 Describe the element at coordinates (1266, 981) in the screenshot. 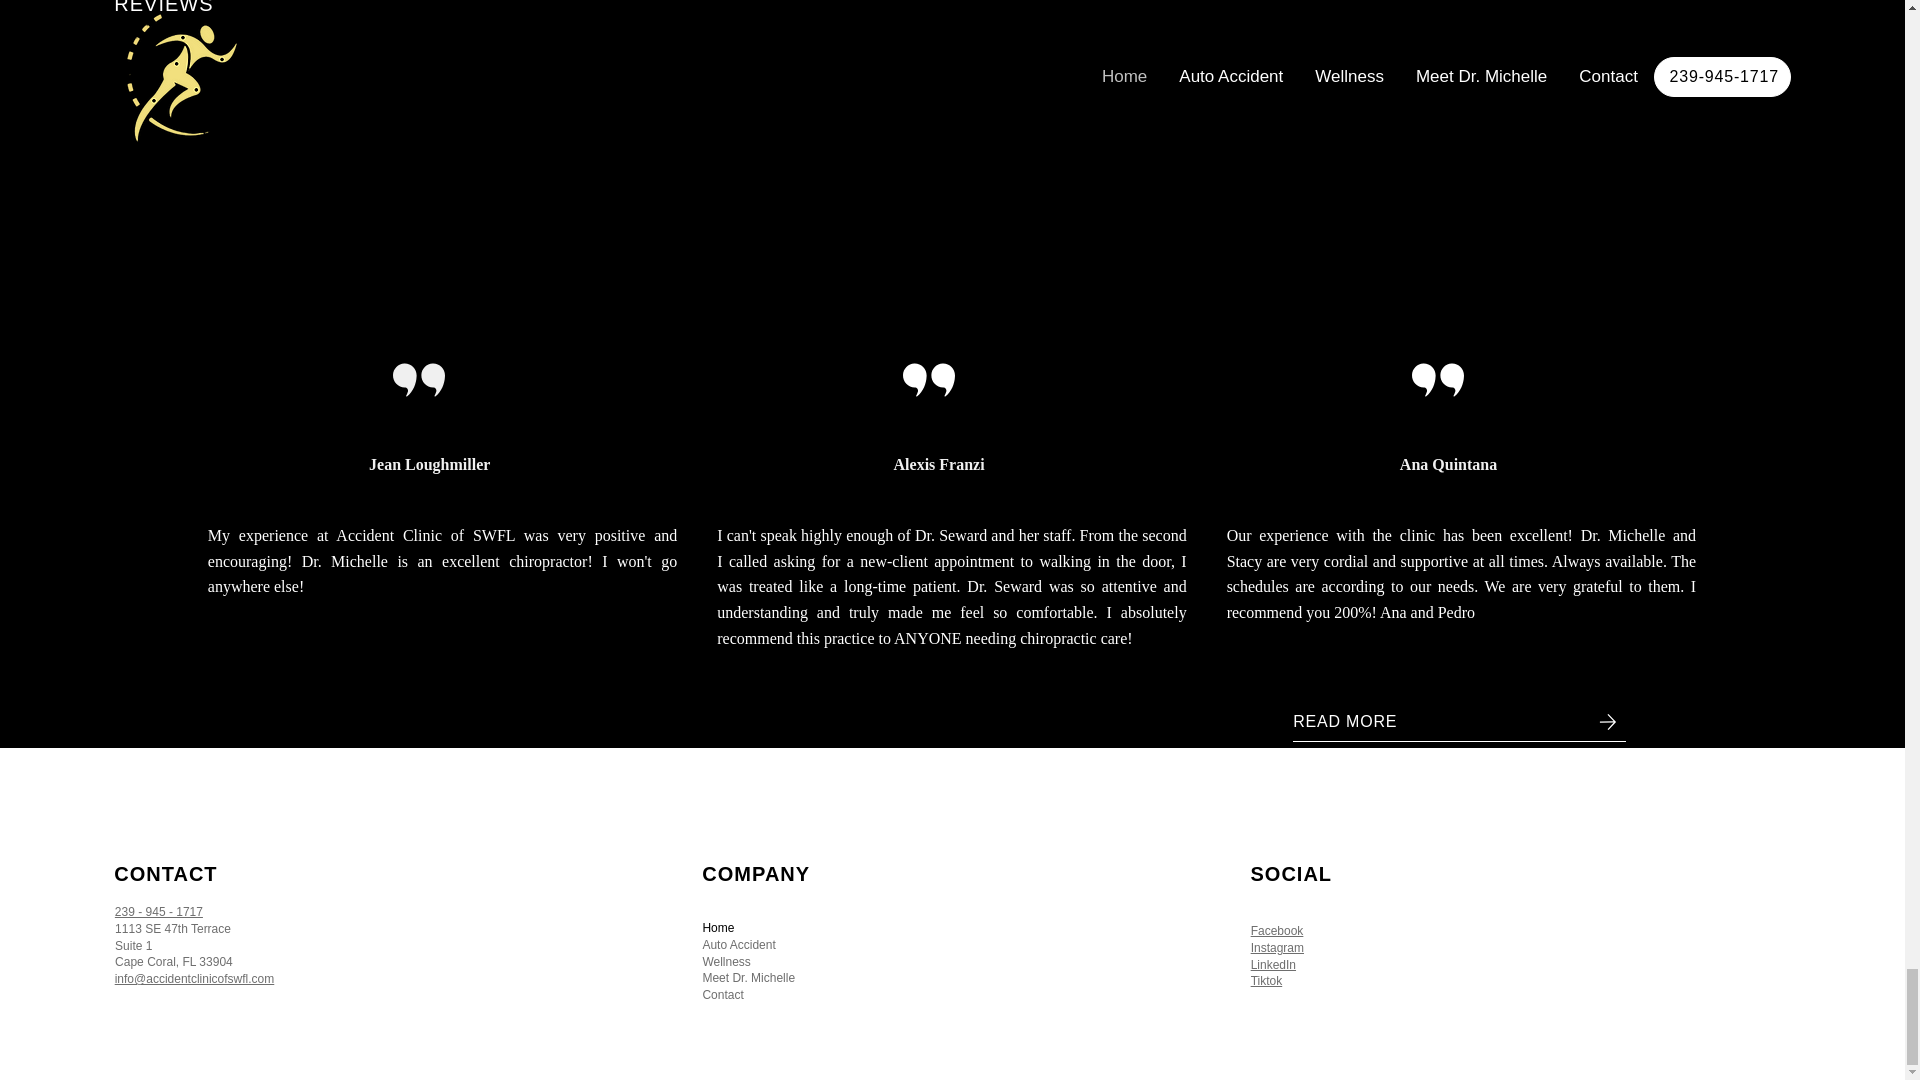

I see `Tiktok` at that location.